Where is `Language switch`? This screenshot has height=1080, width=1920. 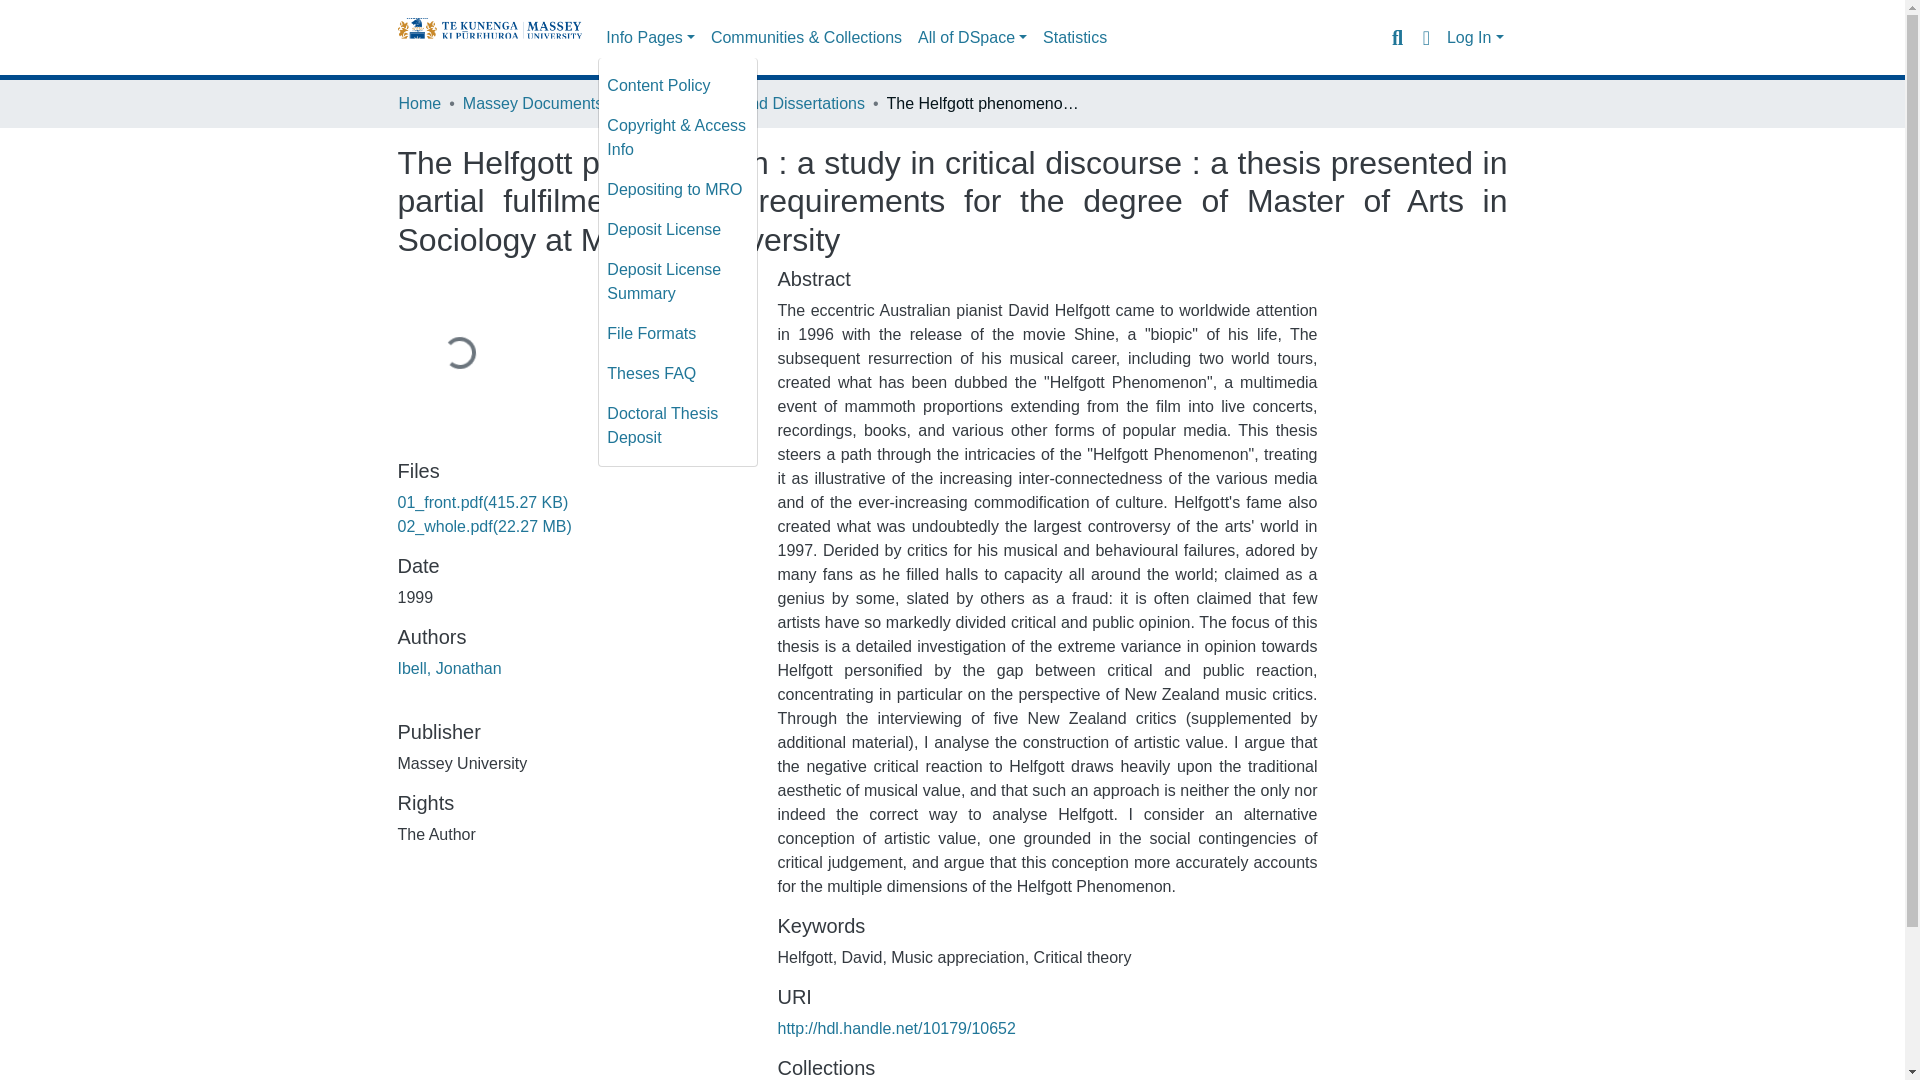 Language switch is located at coordinates (1426, 37).